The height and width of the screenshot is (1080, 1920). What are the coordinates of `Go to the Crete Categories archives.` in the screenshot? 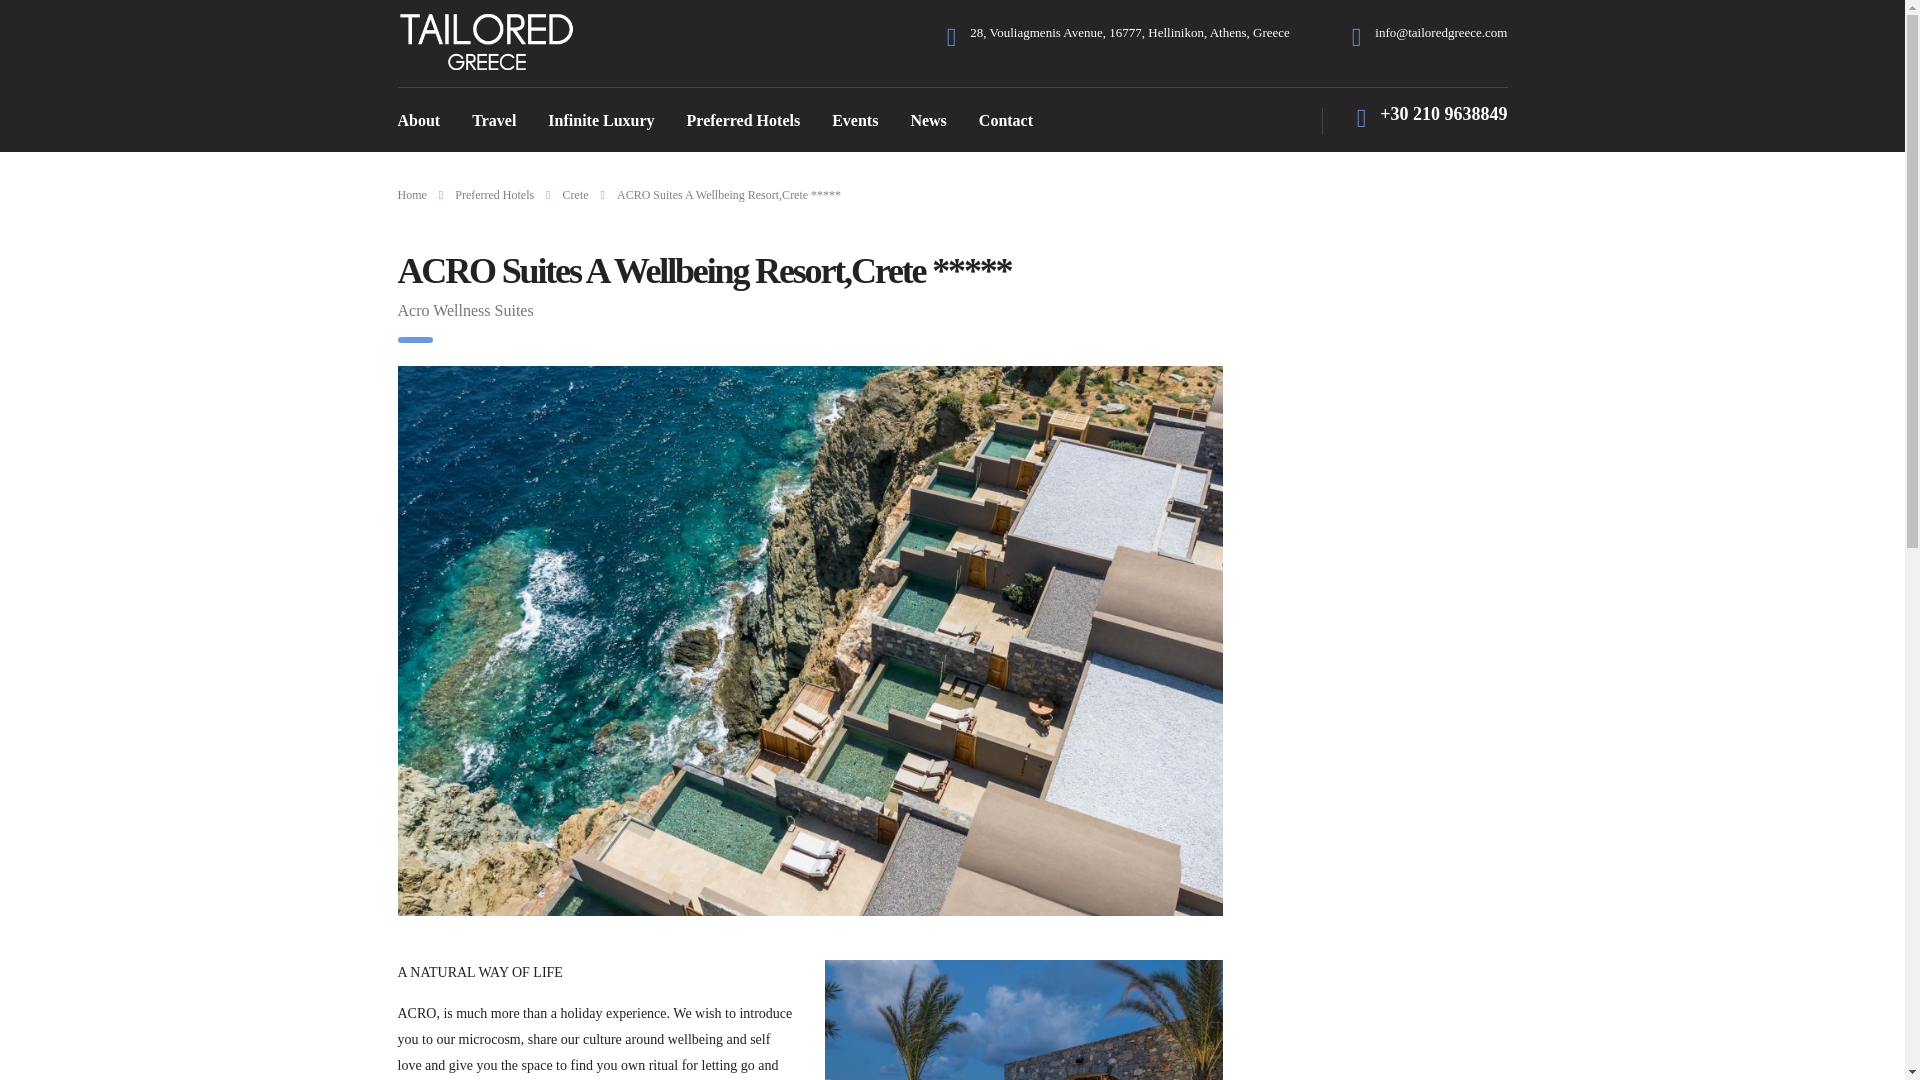 It's located at (576, 194).